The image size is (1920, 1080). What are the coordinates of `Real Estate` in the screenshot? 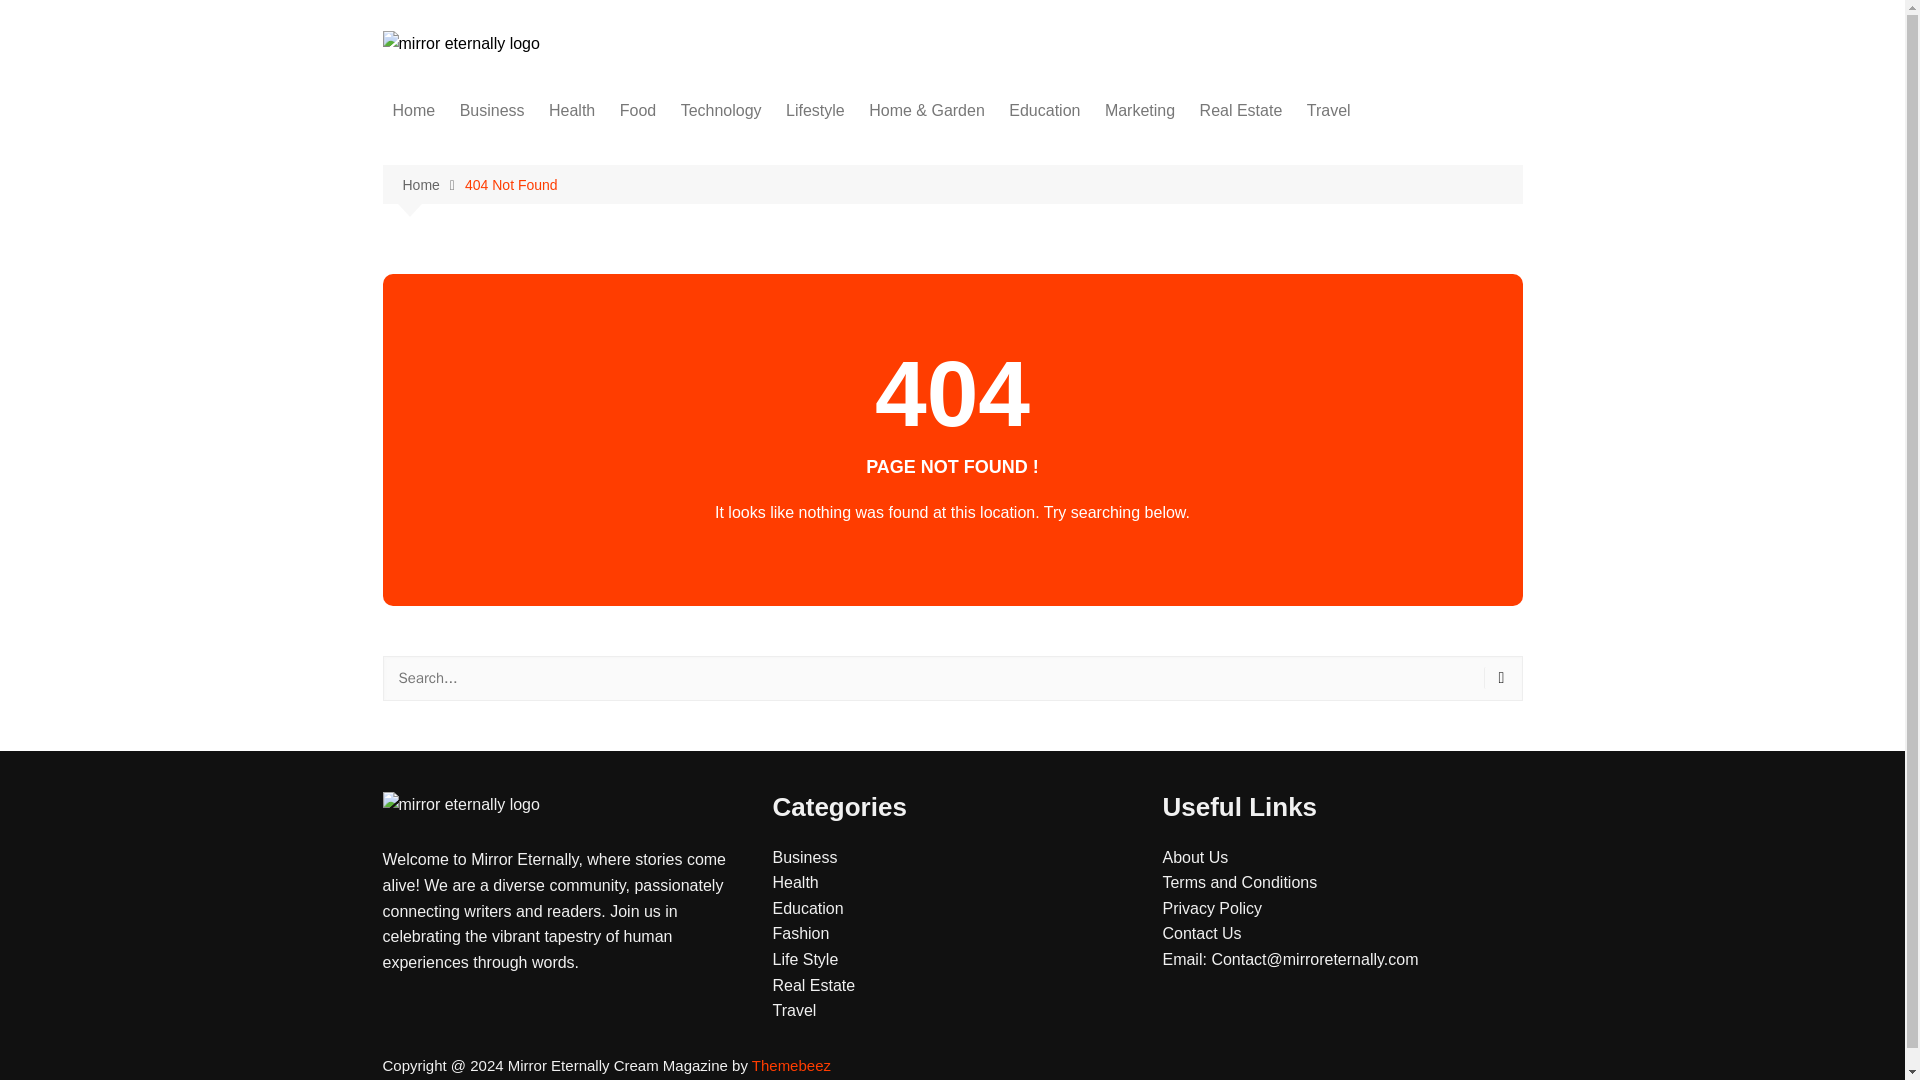 It's located at (1241, 111).